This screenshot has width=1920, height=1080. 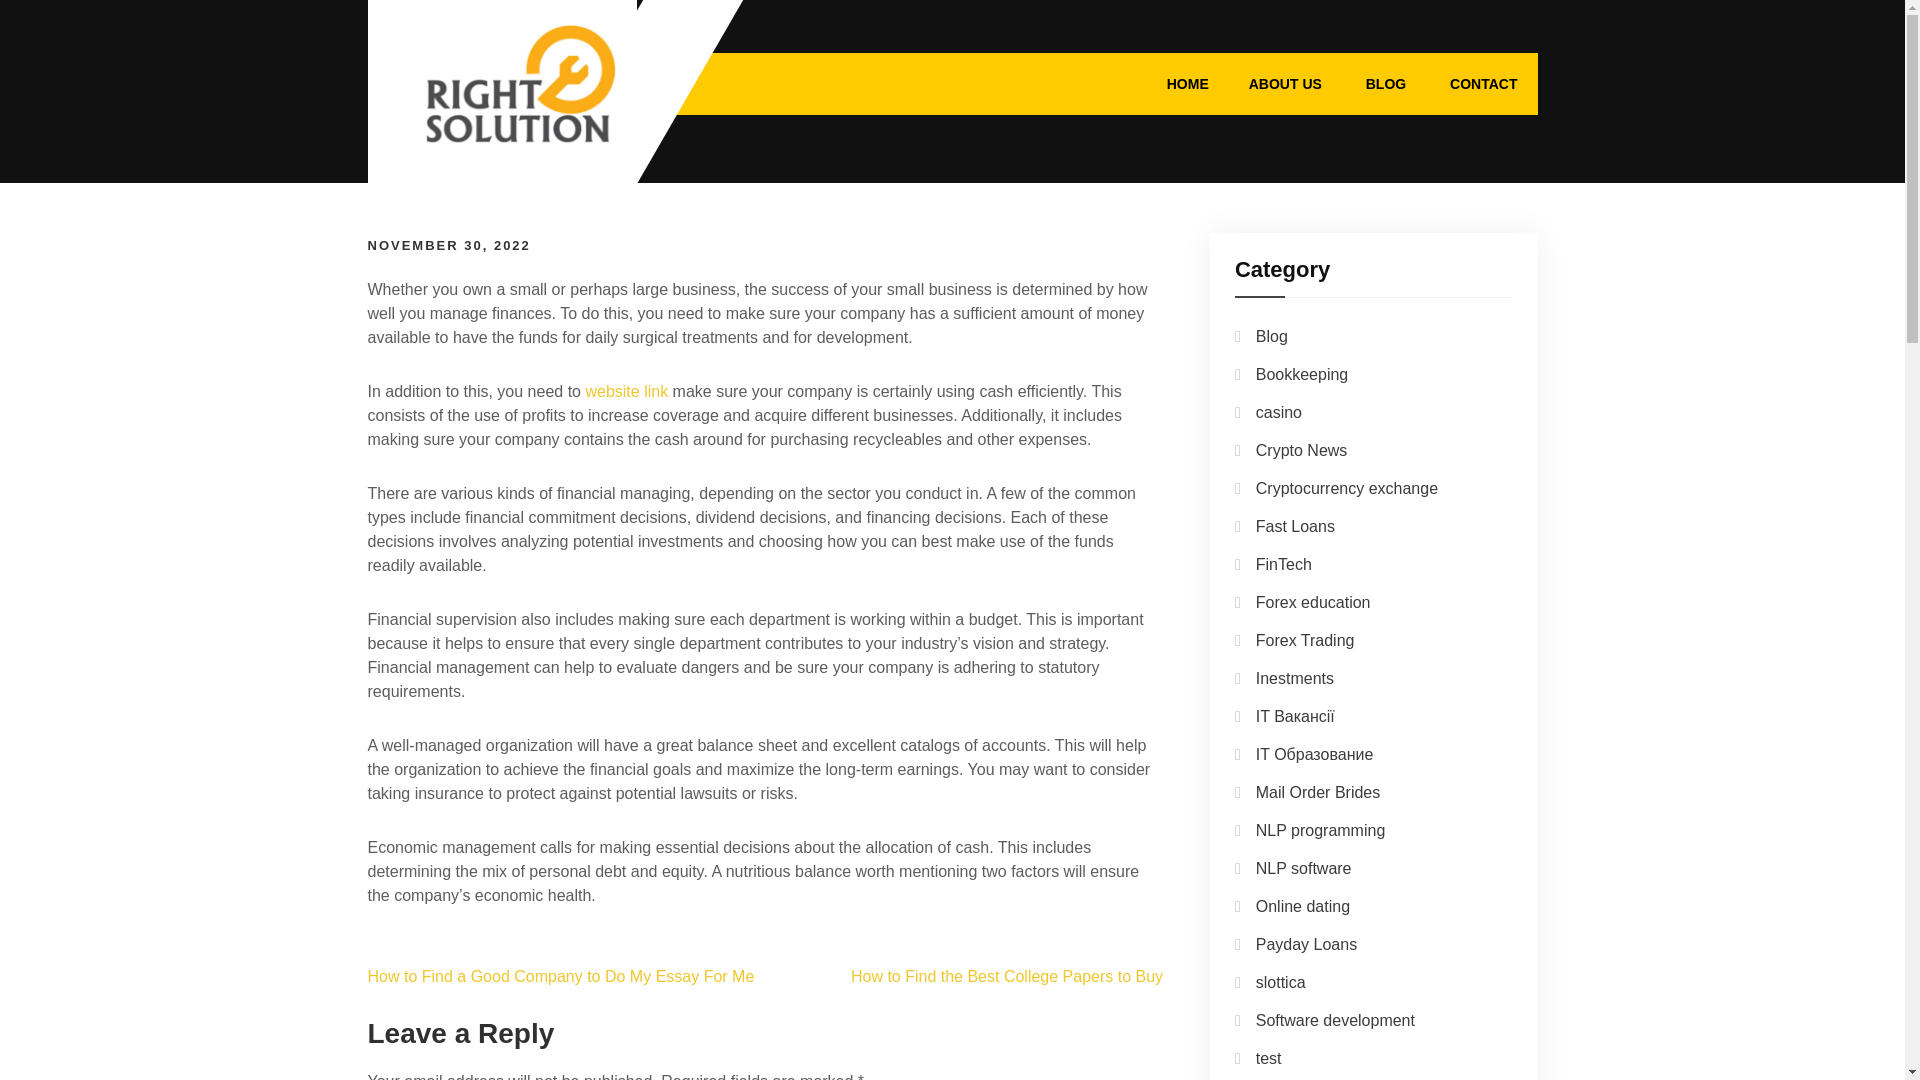 I want to click on Software development, so click(x=1335, y=1020).